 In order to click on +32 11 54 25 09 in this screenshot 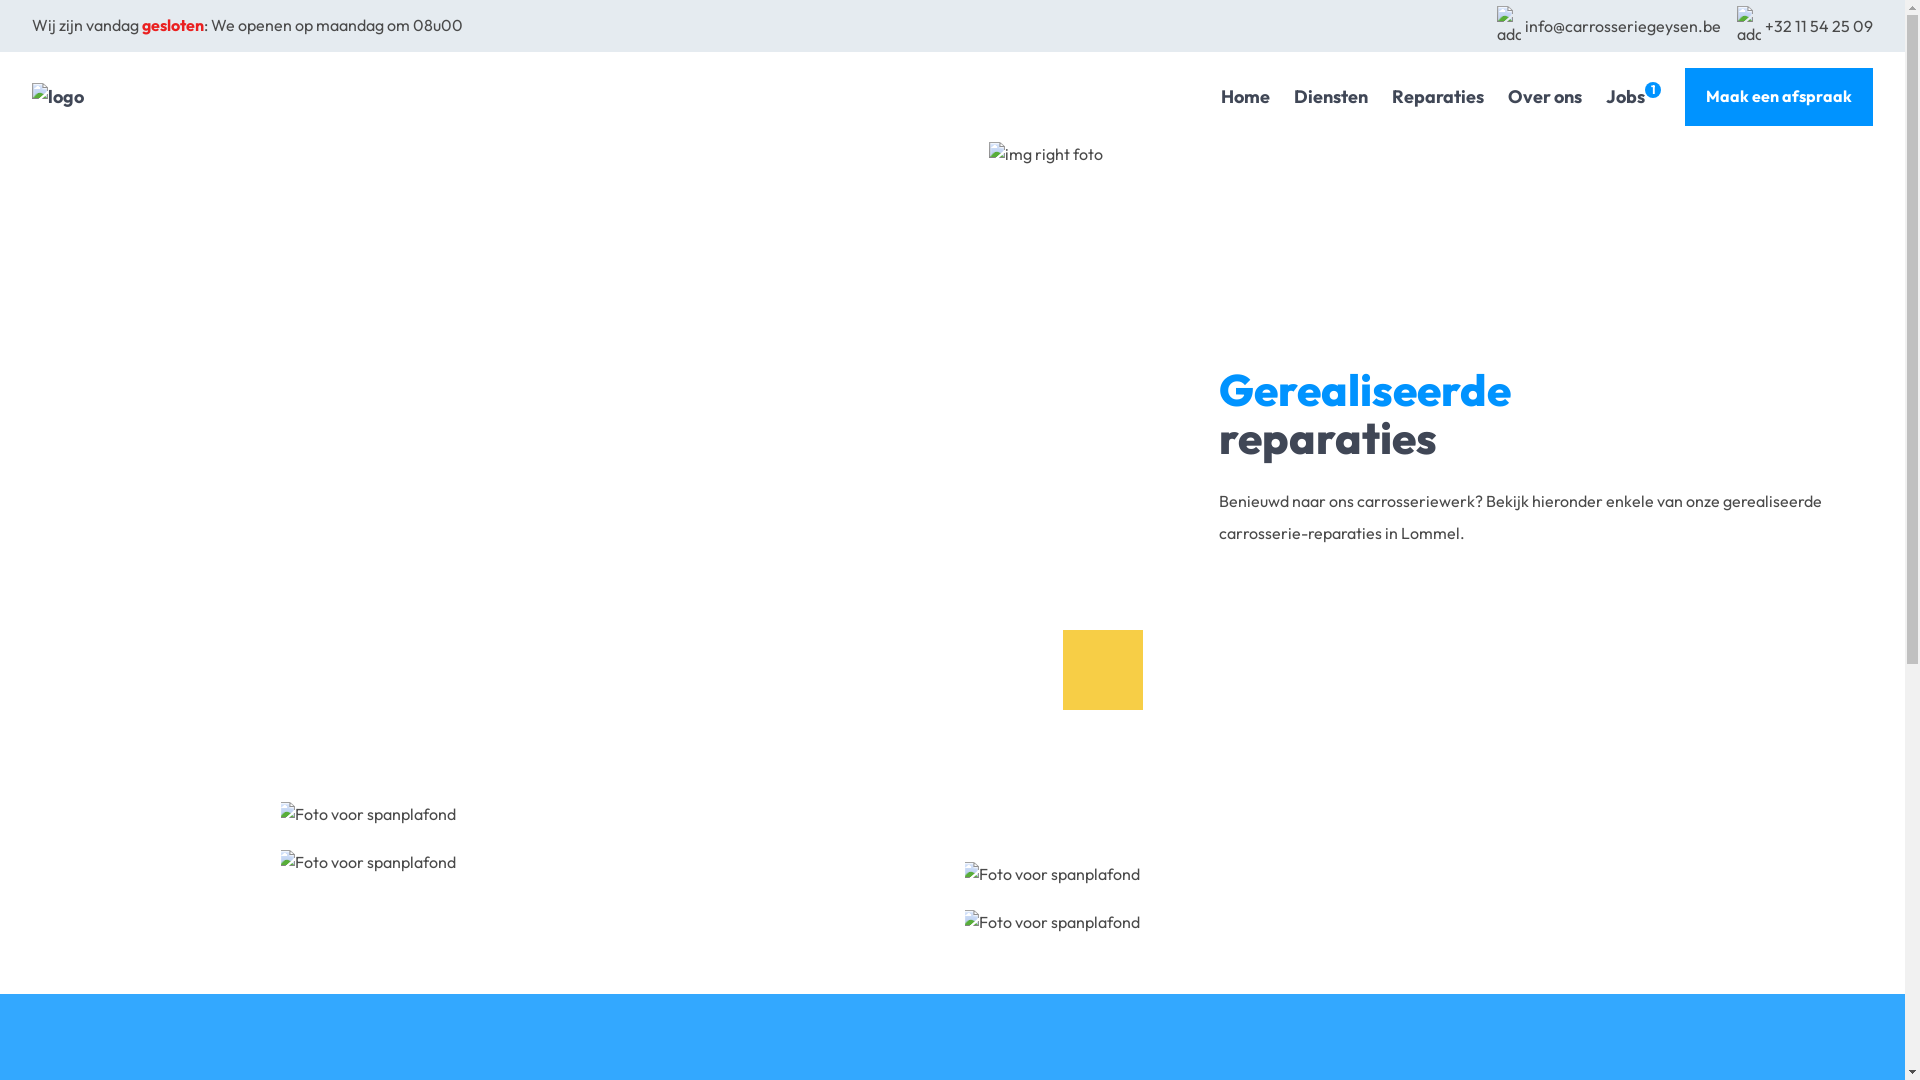, I will do `click(1805, 26)`.